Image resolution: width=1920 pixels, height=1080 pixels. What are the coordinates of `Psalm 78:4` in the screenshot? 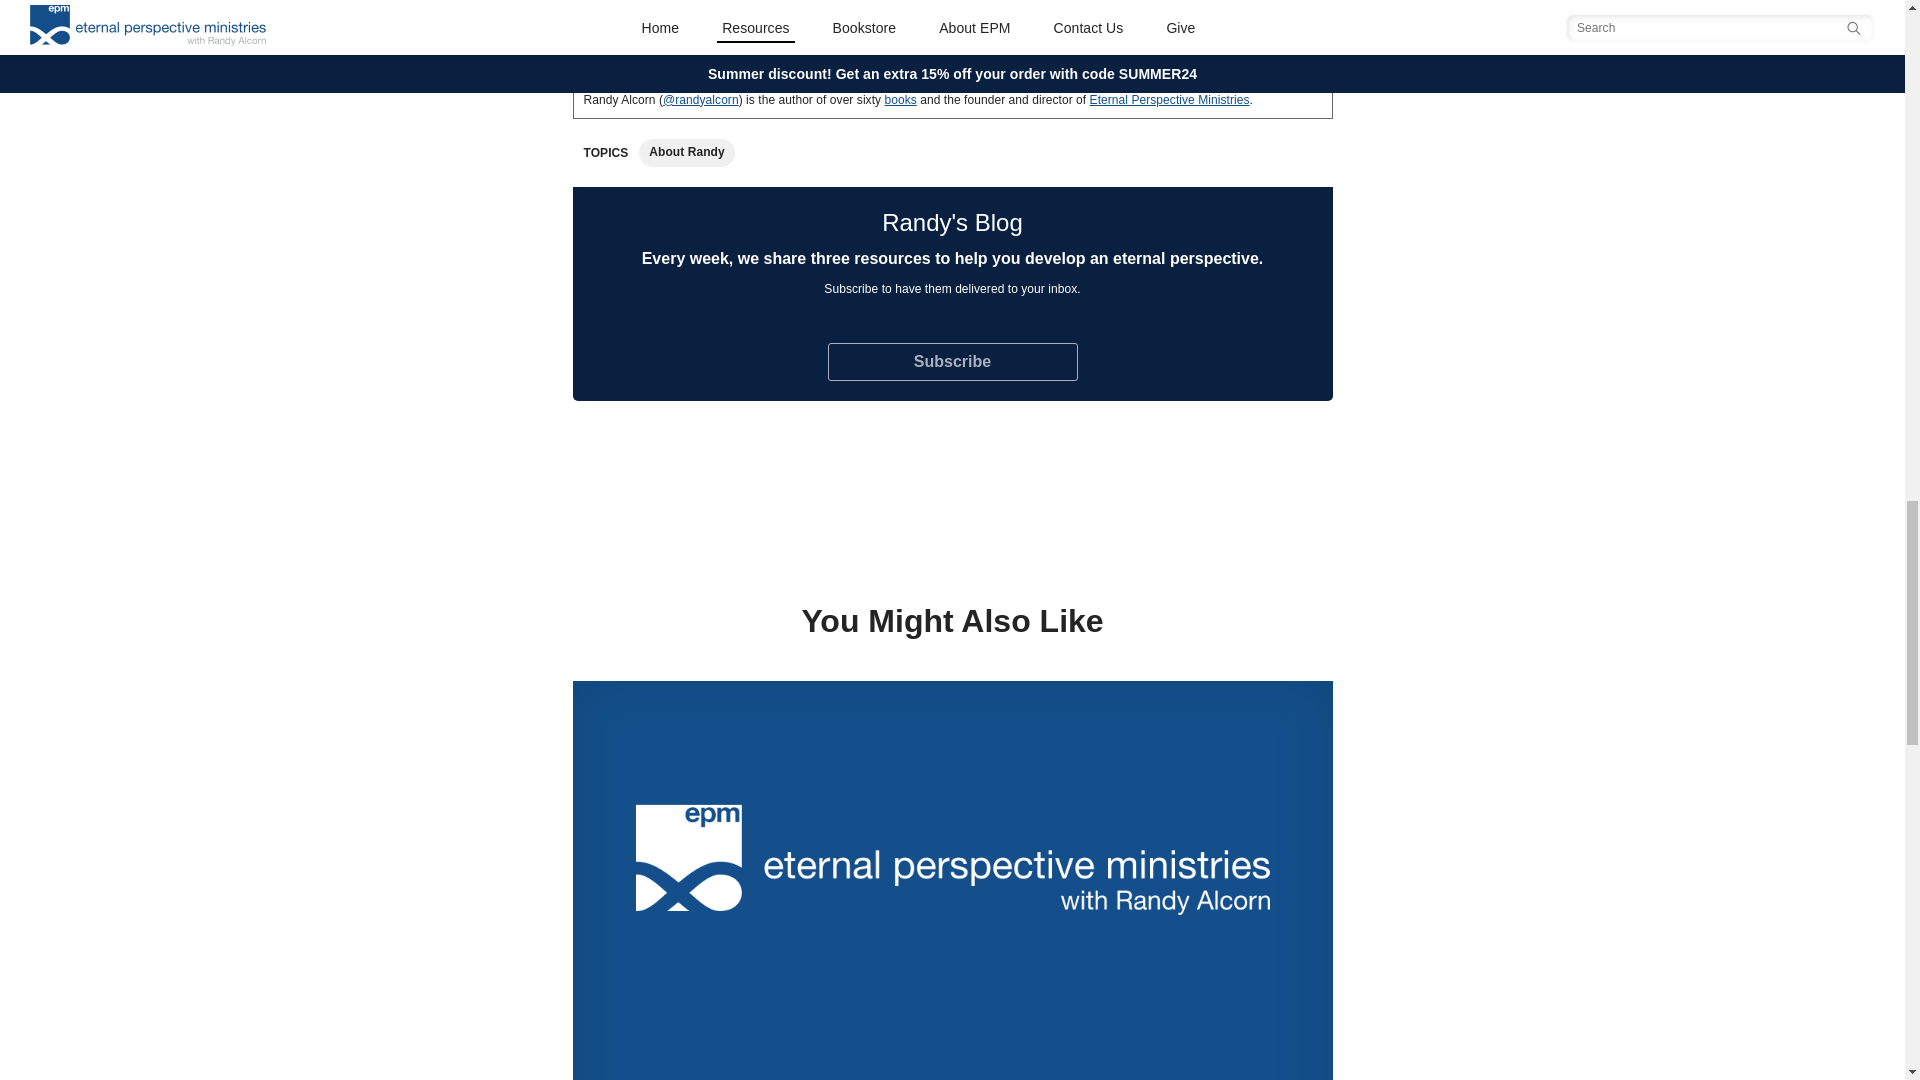 It's located at (1126, 24).